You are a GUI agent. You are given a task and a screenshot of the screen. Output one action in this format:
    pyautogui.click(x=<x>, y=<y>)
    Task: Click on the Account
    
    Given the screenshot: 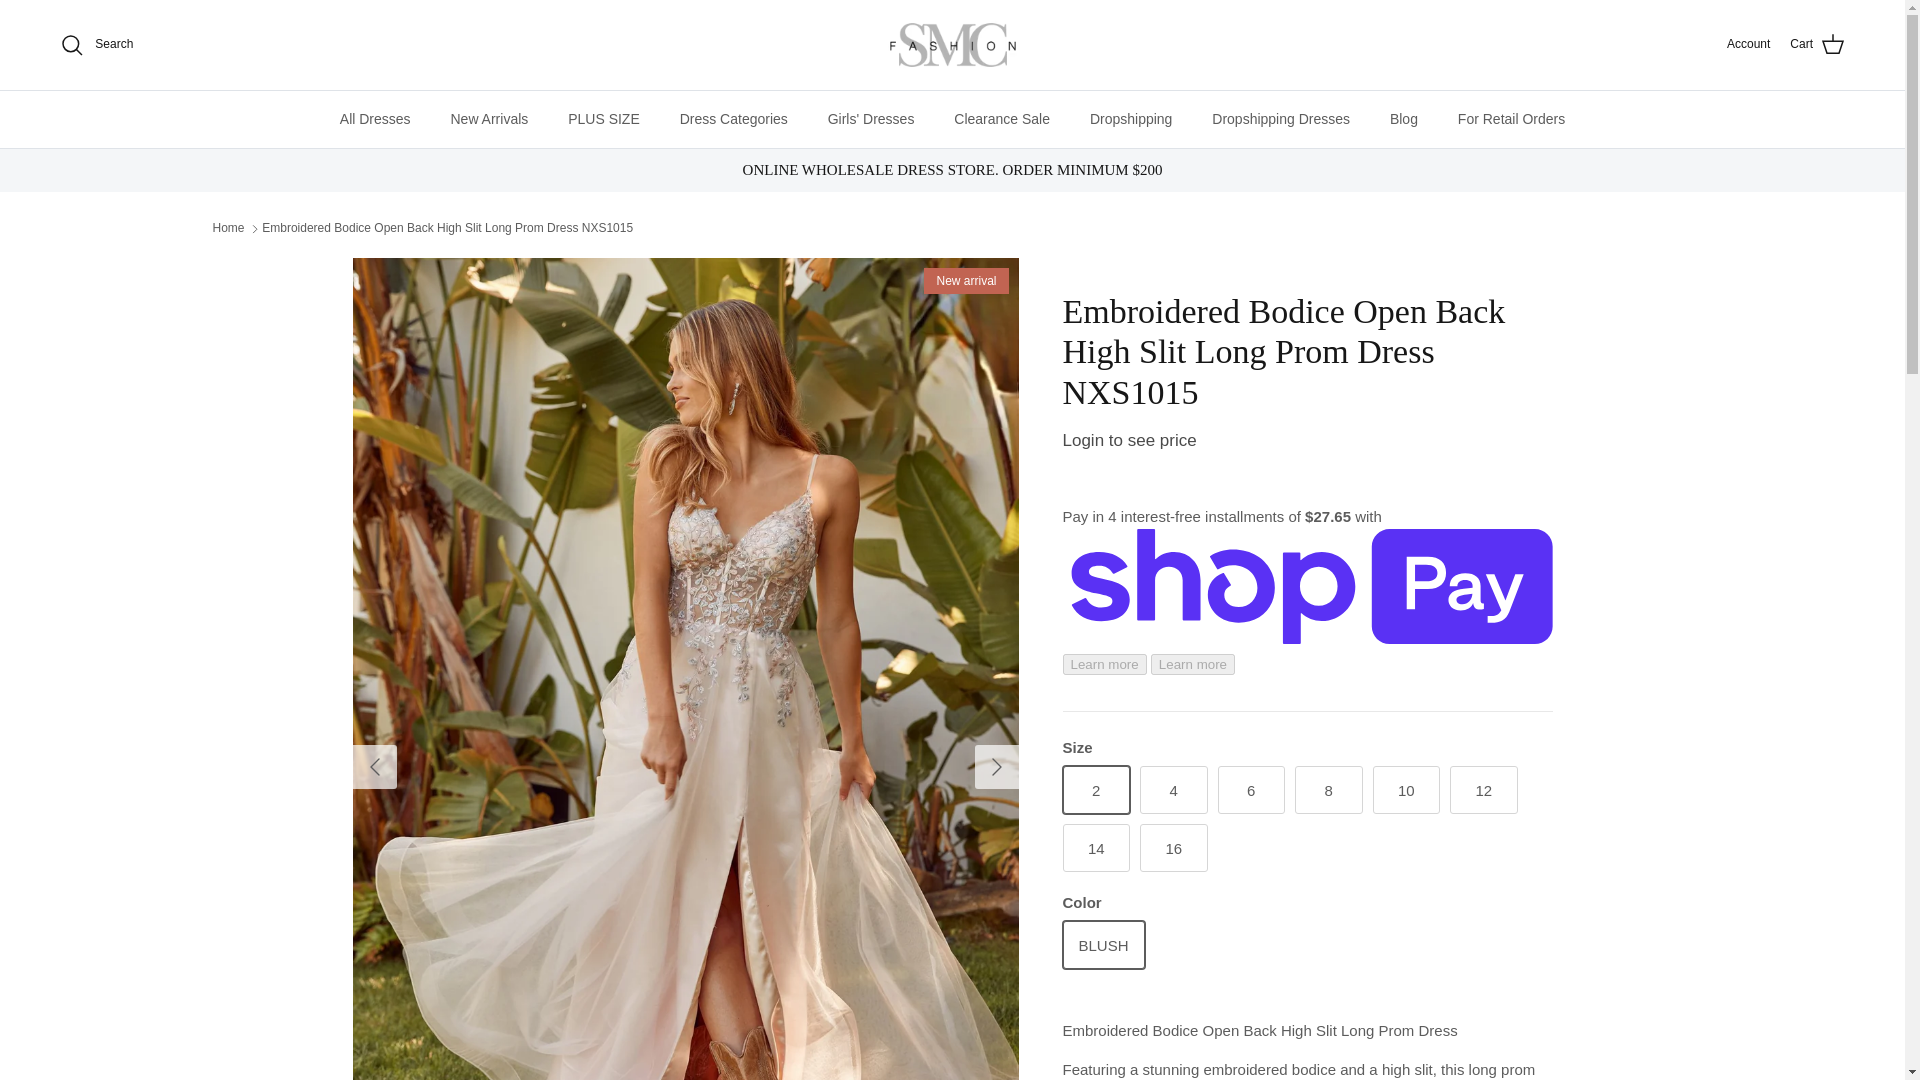 What is the action you would take?
    pyautogui.click(x=1748, y=44)
    